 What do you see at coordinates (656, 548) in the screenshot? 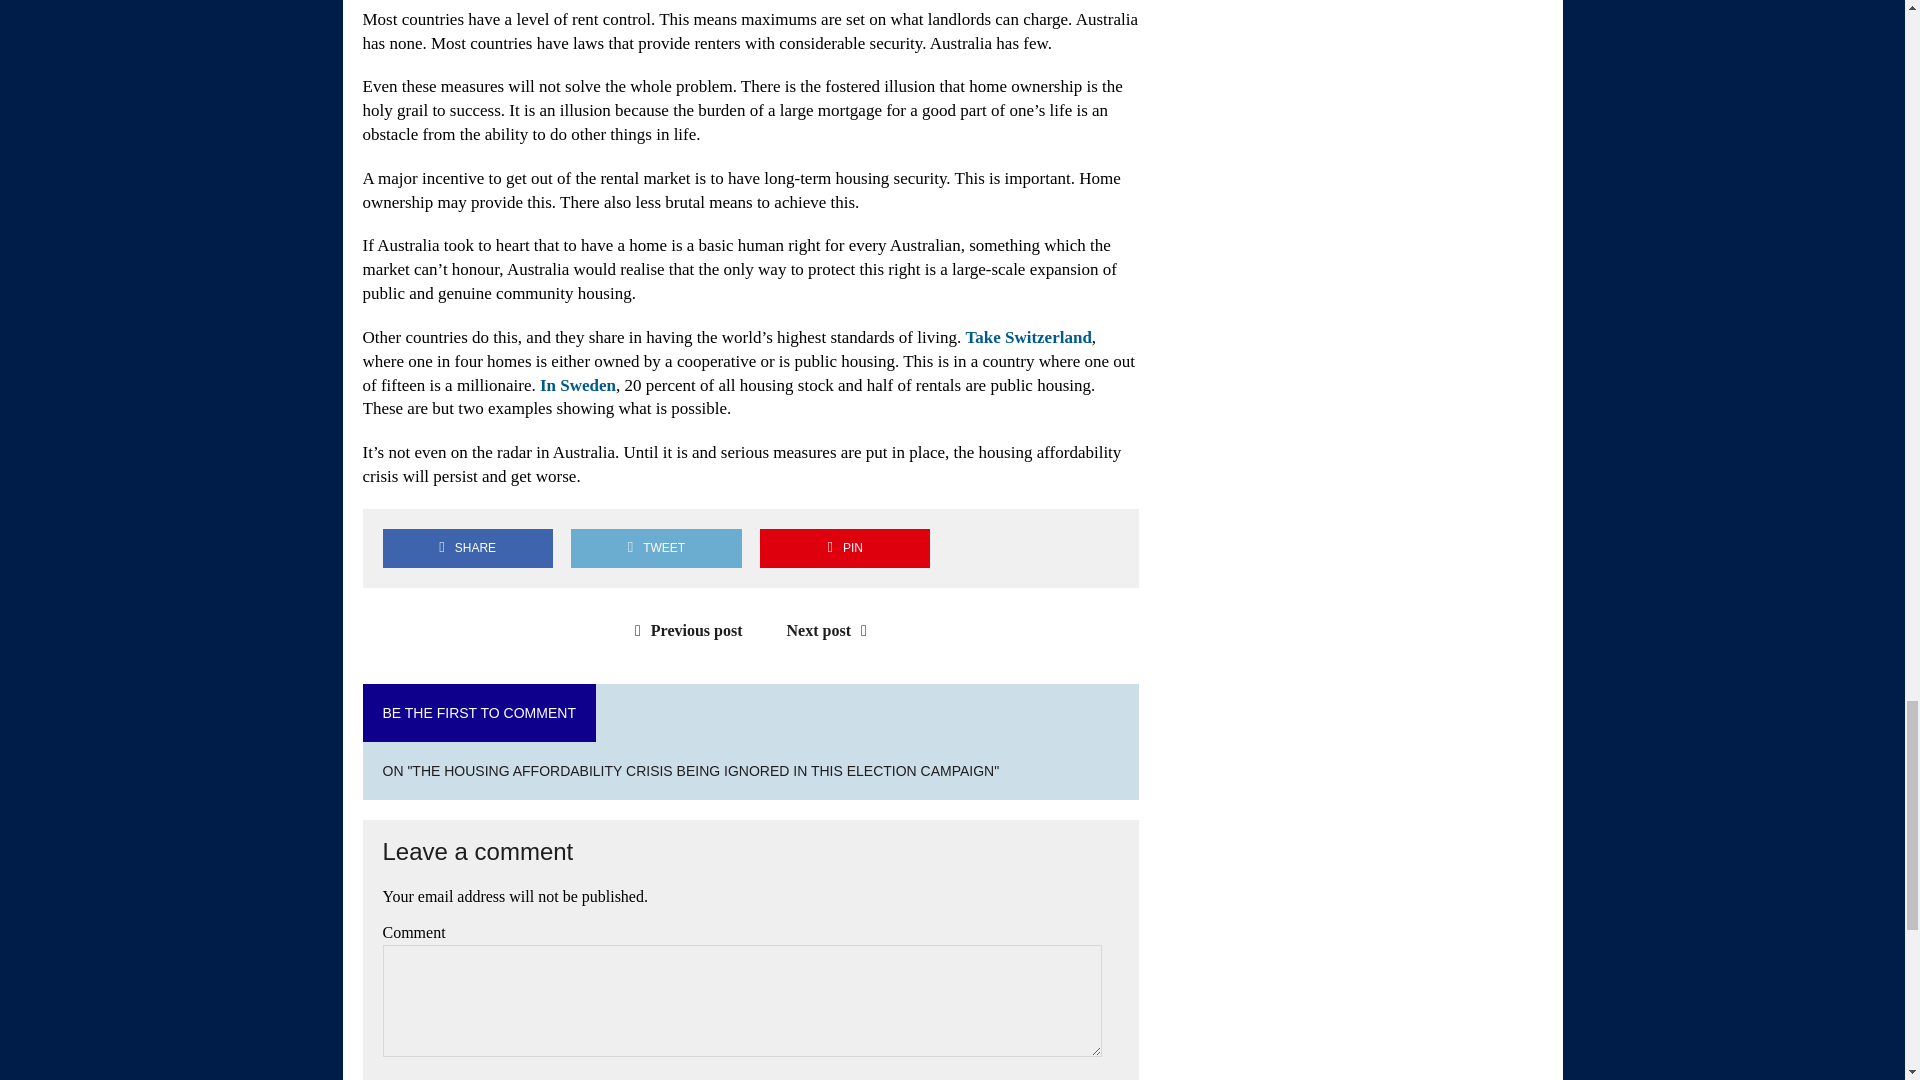
I see `TWEET` at bounding box center [656, 548].